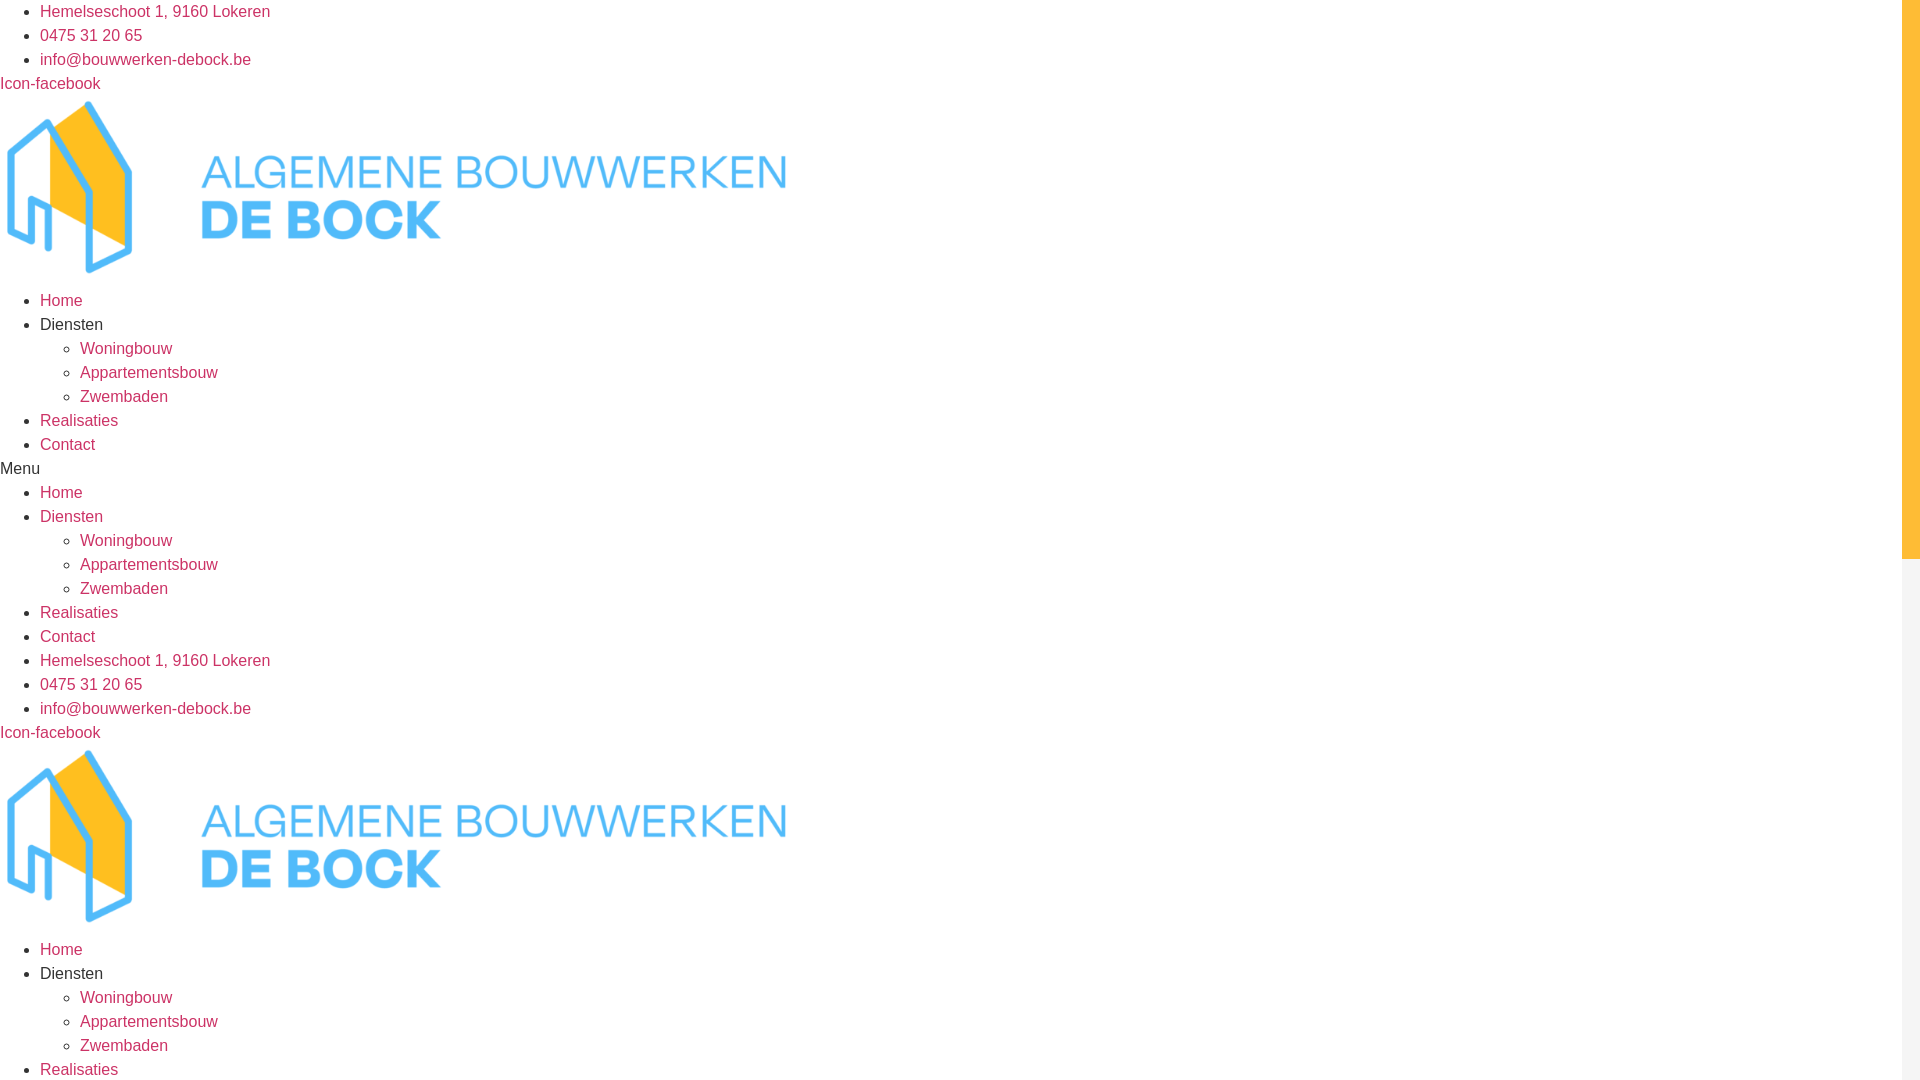  What do you see at coordinates (126, 998) in the screenshot?
I see `Woningbouw` at bounding box center [126, 998].